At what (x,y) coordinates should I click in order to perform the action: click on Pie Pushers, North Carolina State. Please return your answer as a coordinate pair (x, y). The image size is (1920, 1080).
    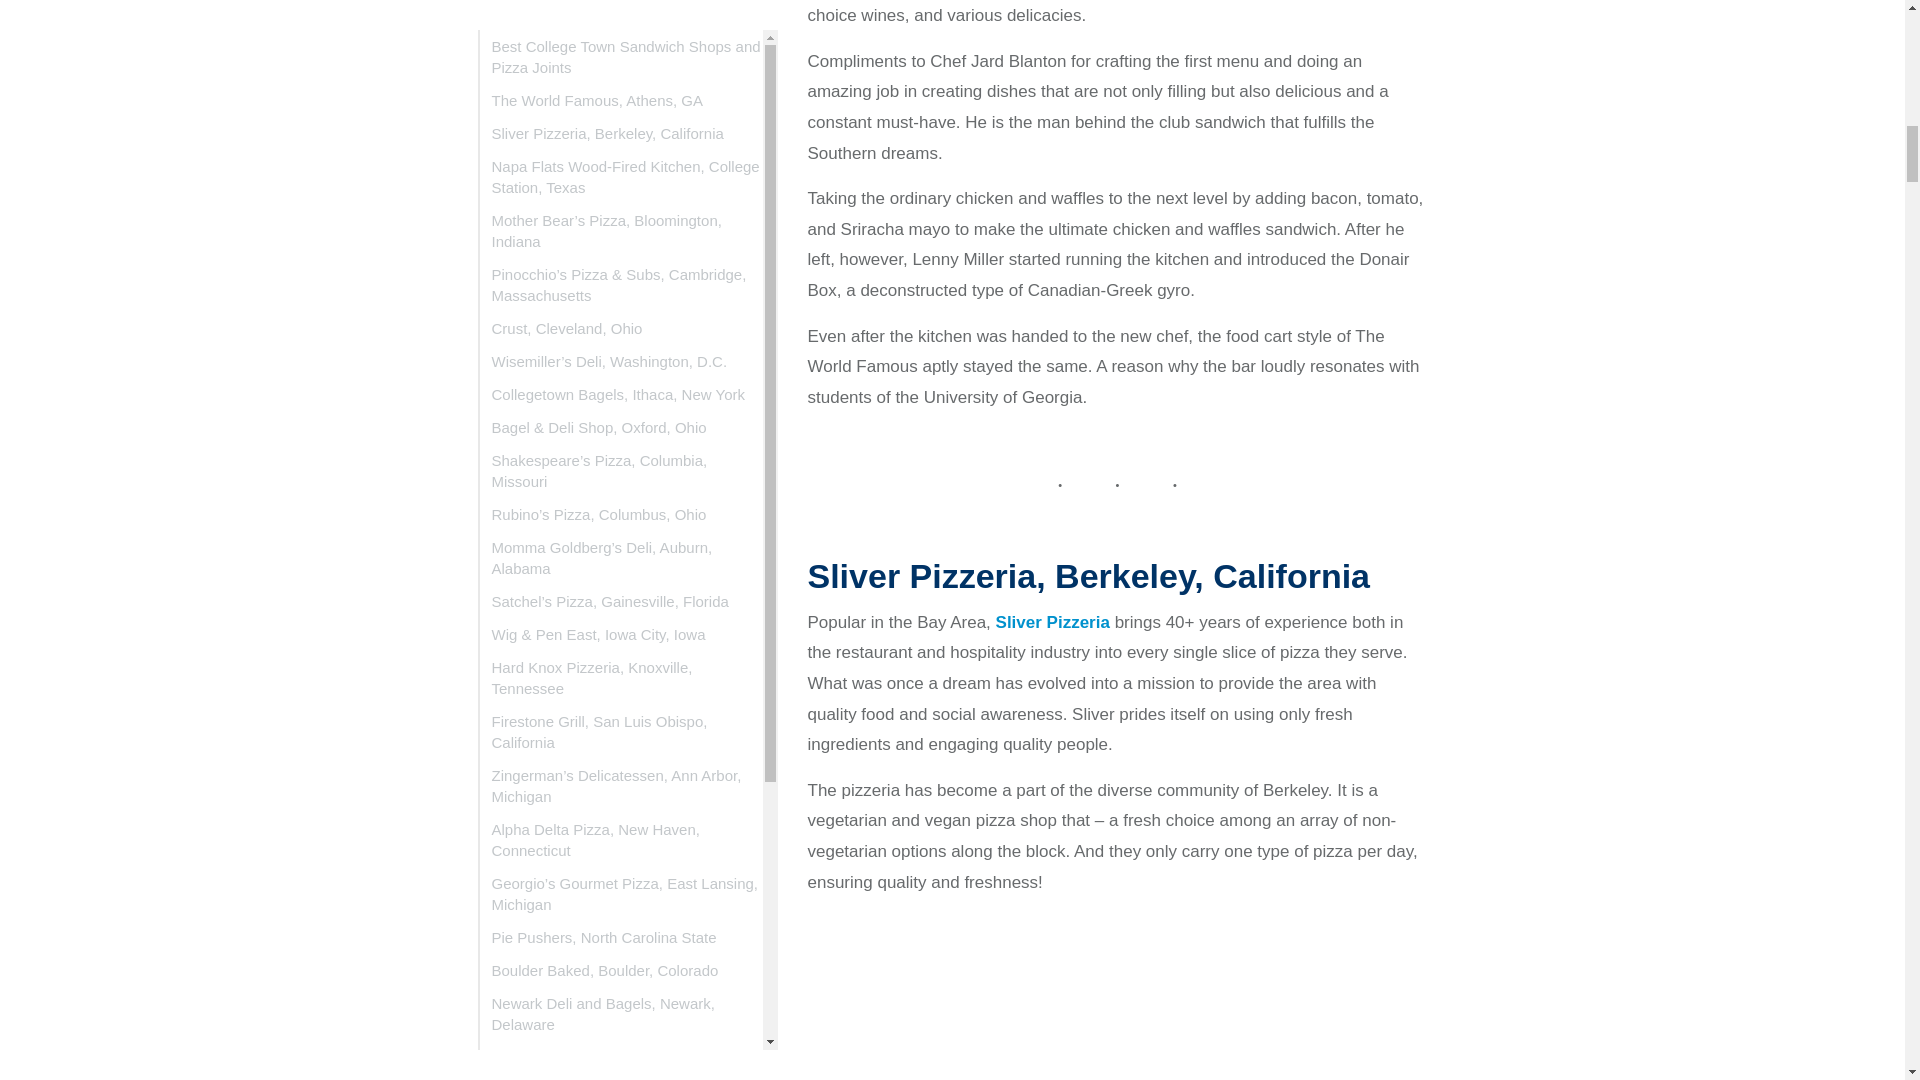
    Looking at the image, I should click on (626, 180).